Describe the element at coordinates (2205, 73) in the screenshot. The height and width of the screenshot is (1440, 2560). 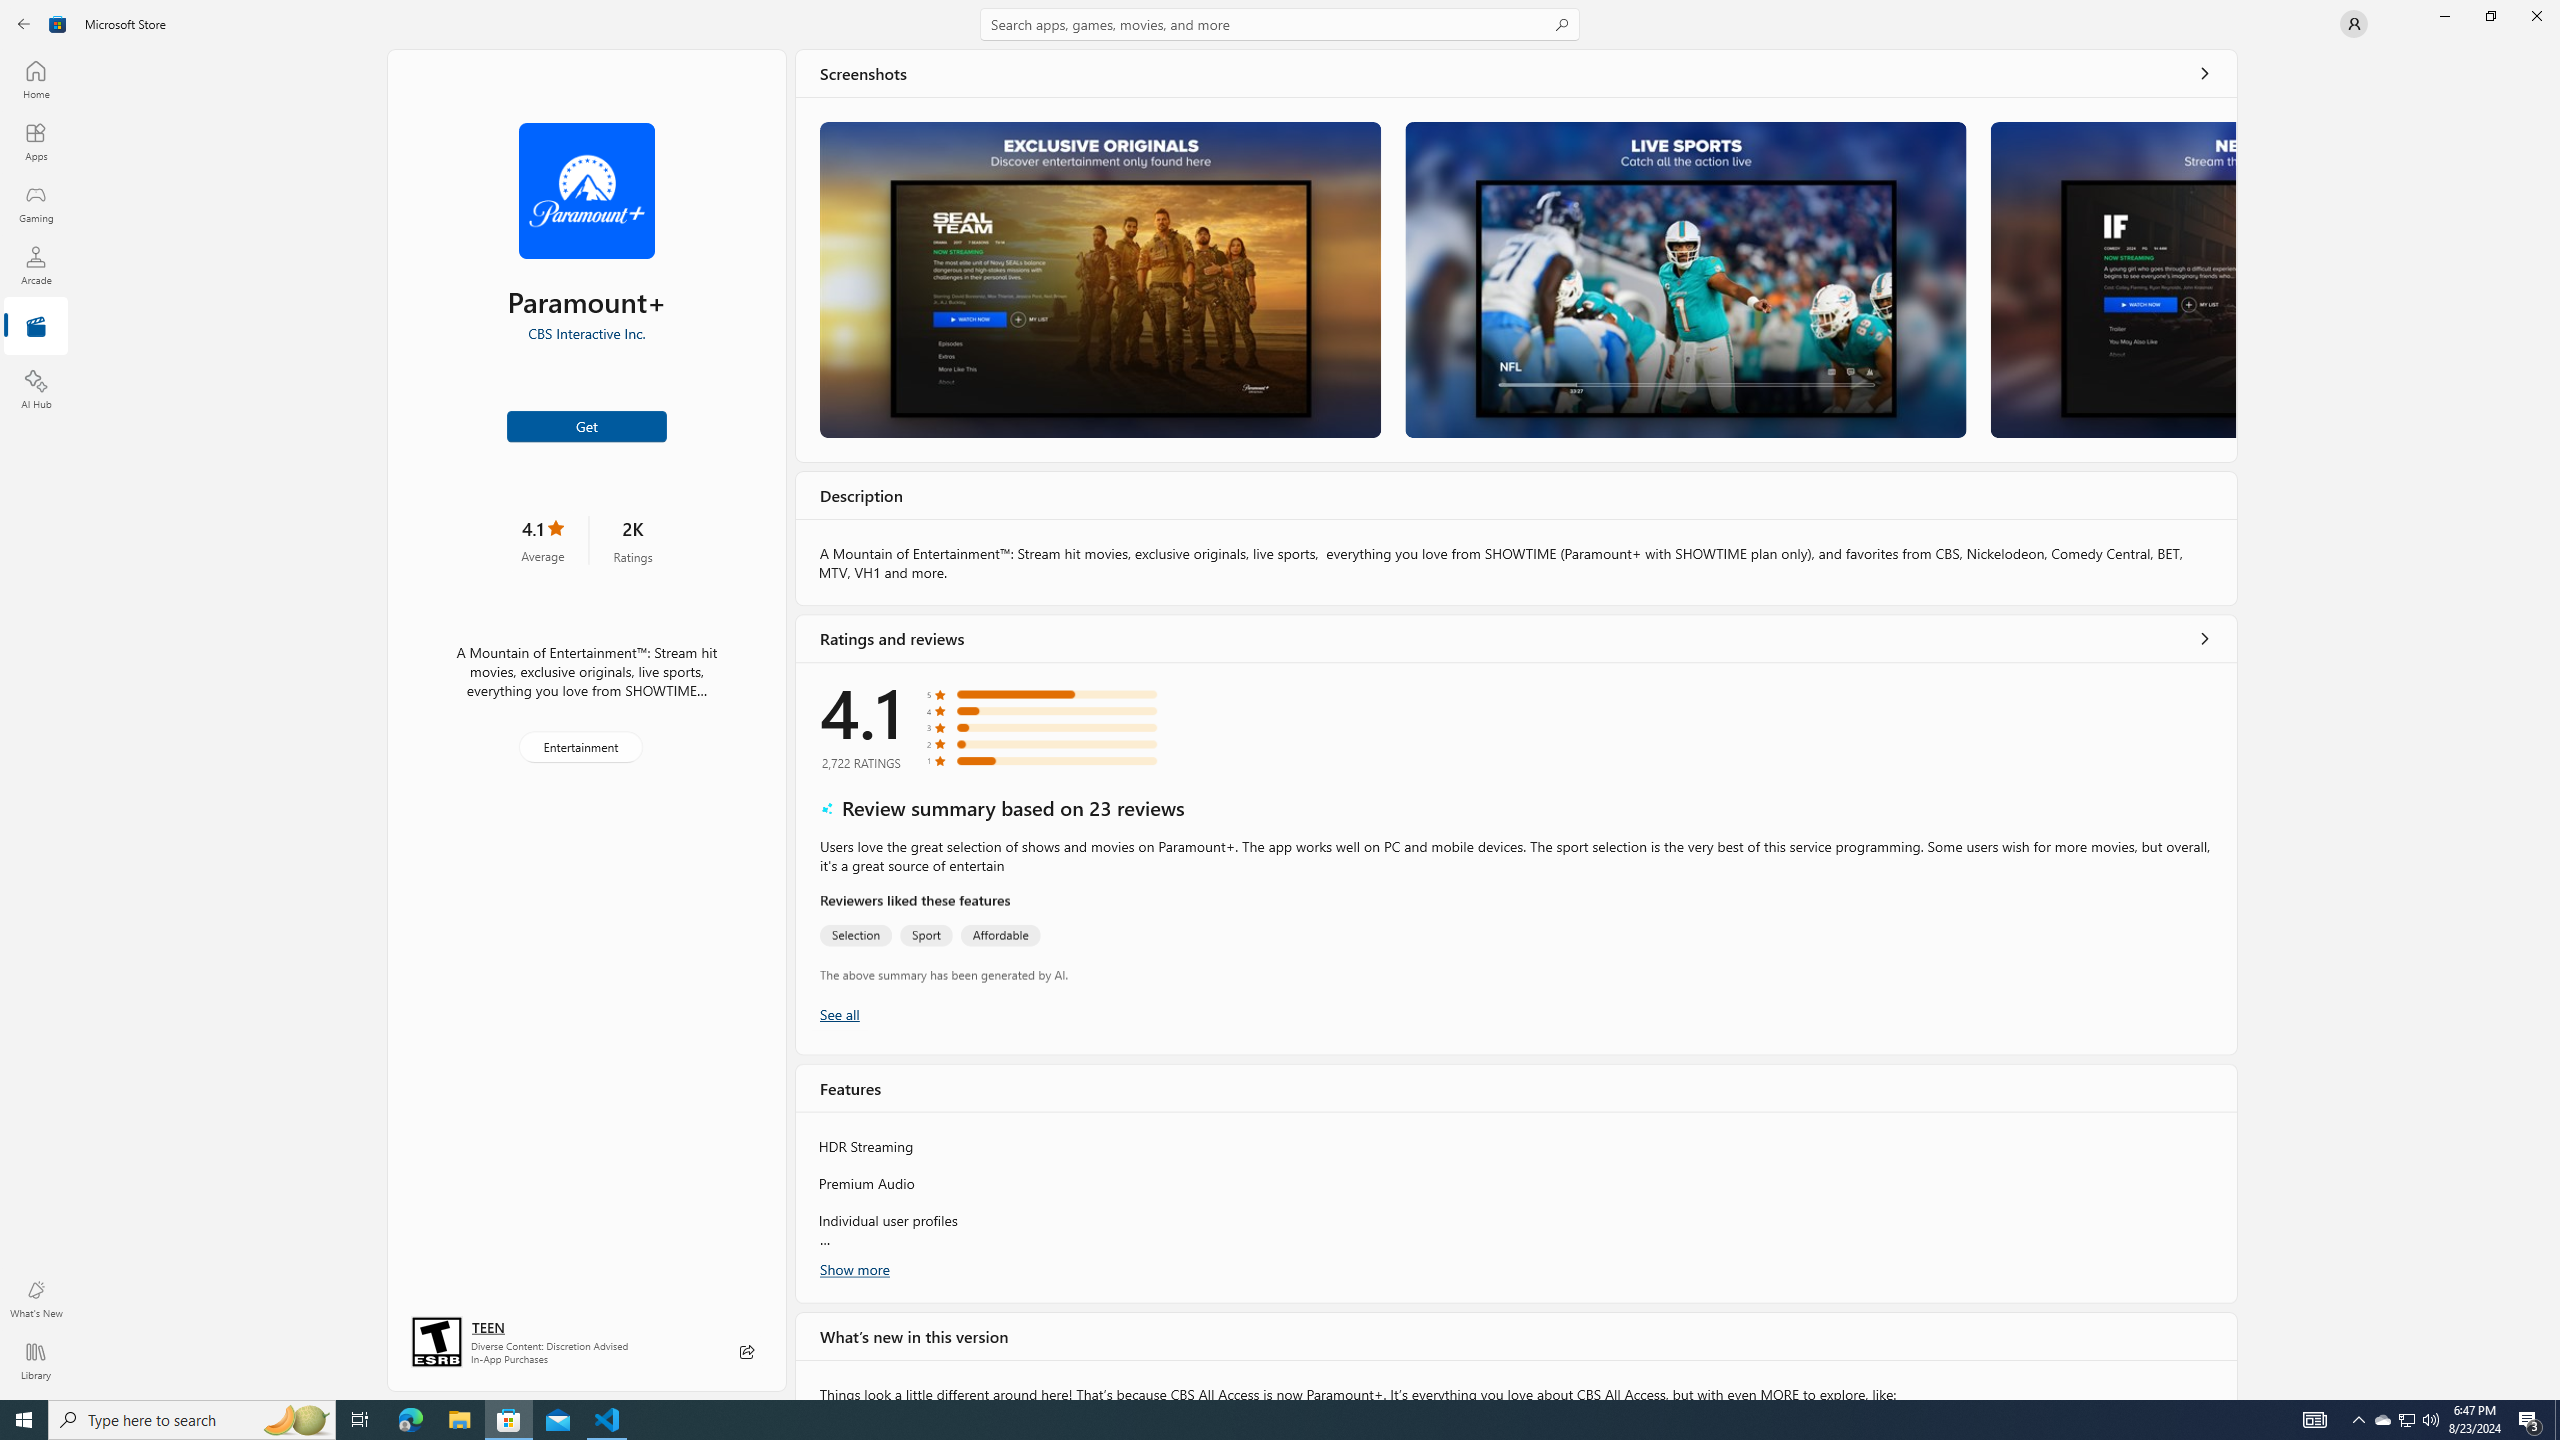
I see `See all` at that location.